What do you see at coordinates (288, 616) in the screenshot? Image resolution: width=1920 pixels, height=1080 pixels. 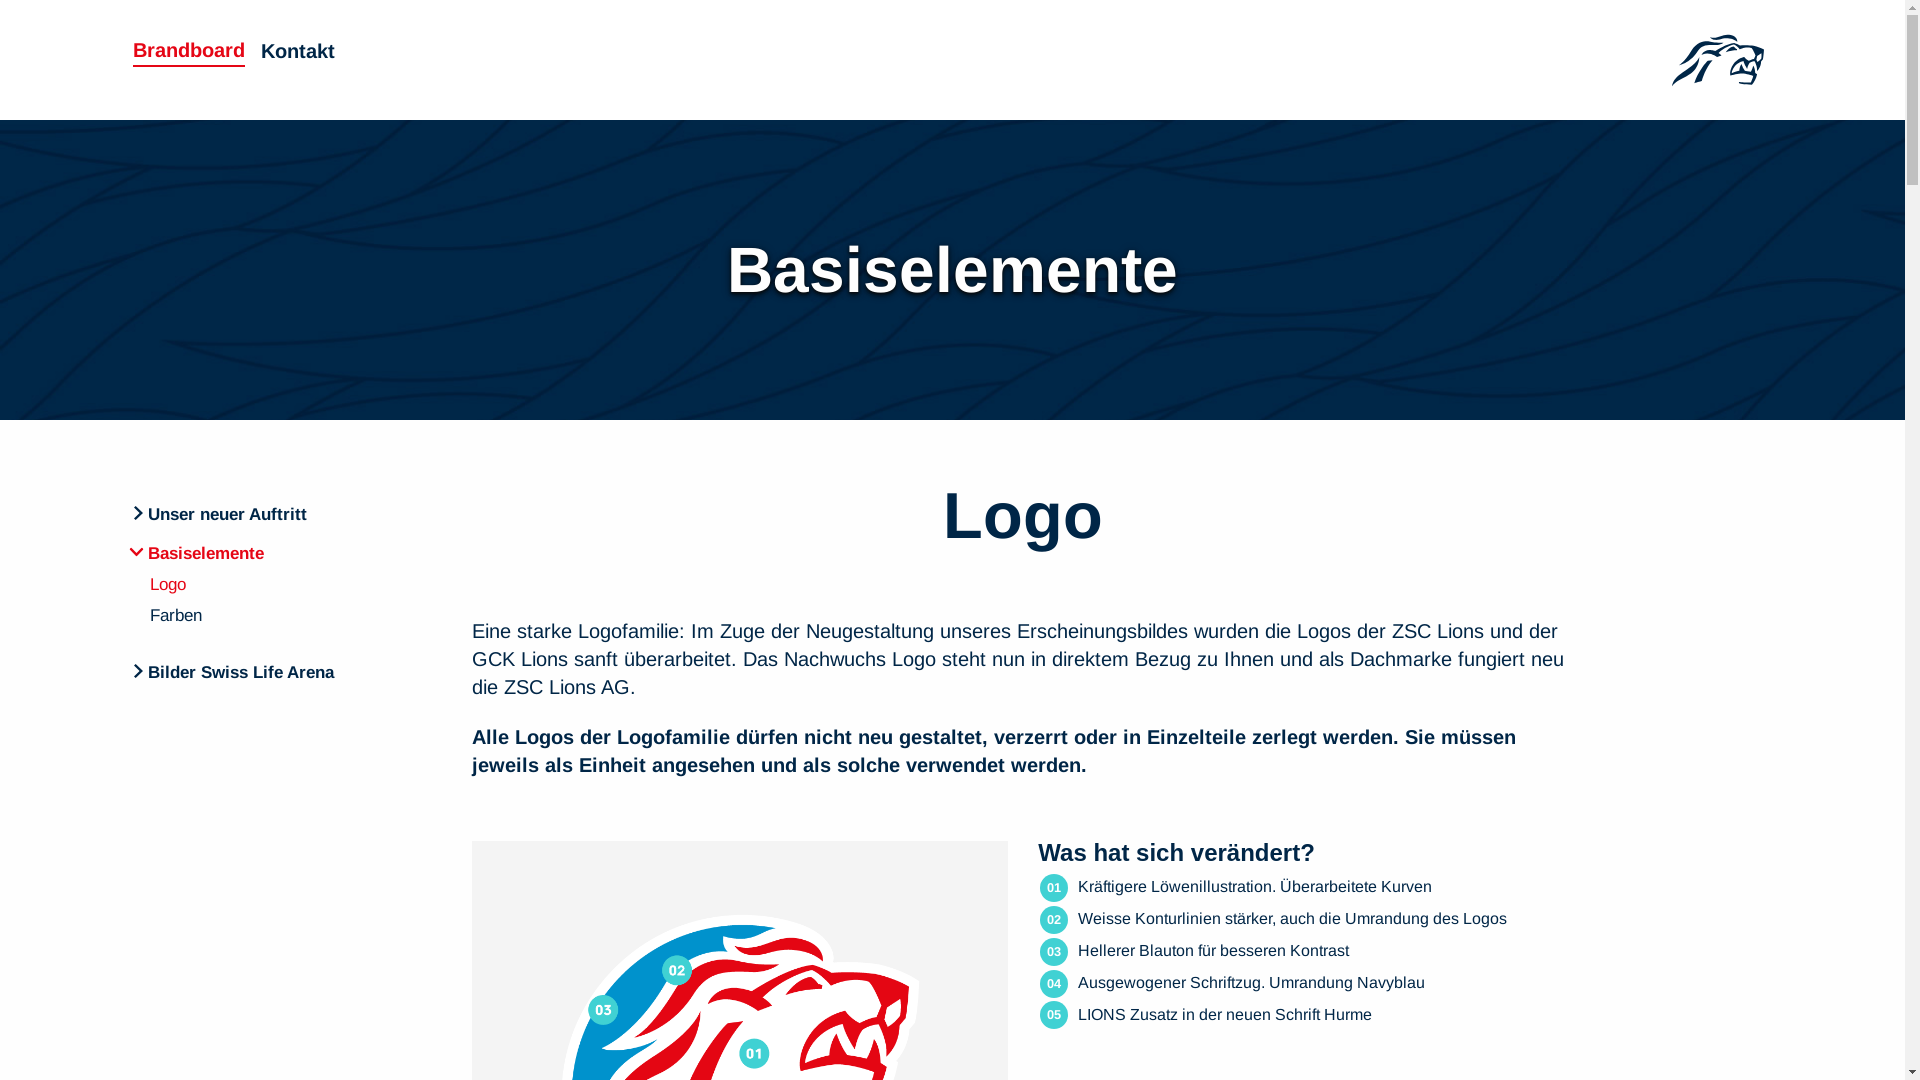 I see `Farben` at bounding box center [288, 616].